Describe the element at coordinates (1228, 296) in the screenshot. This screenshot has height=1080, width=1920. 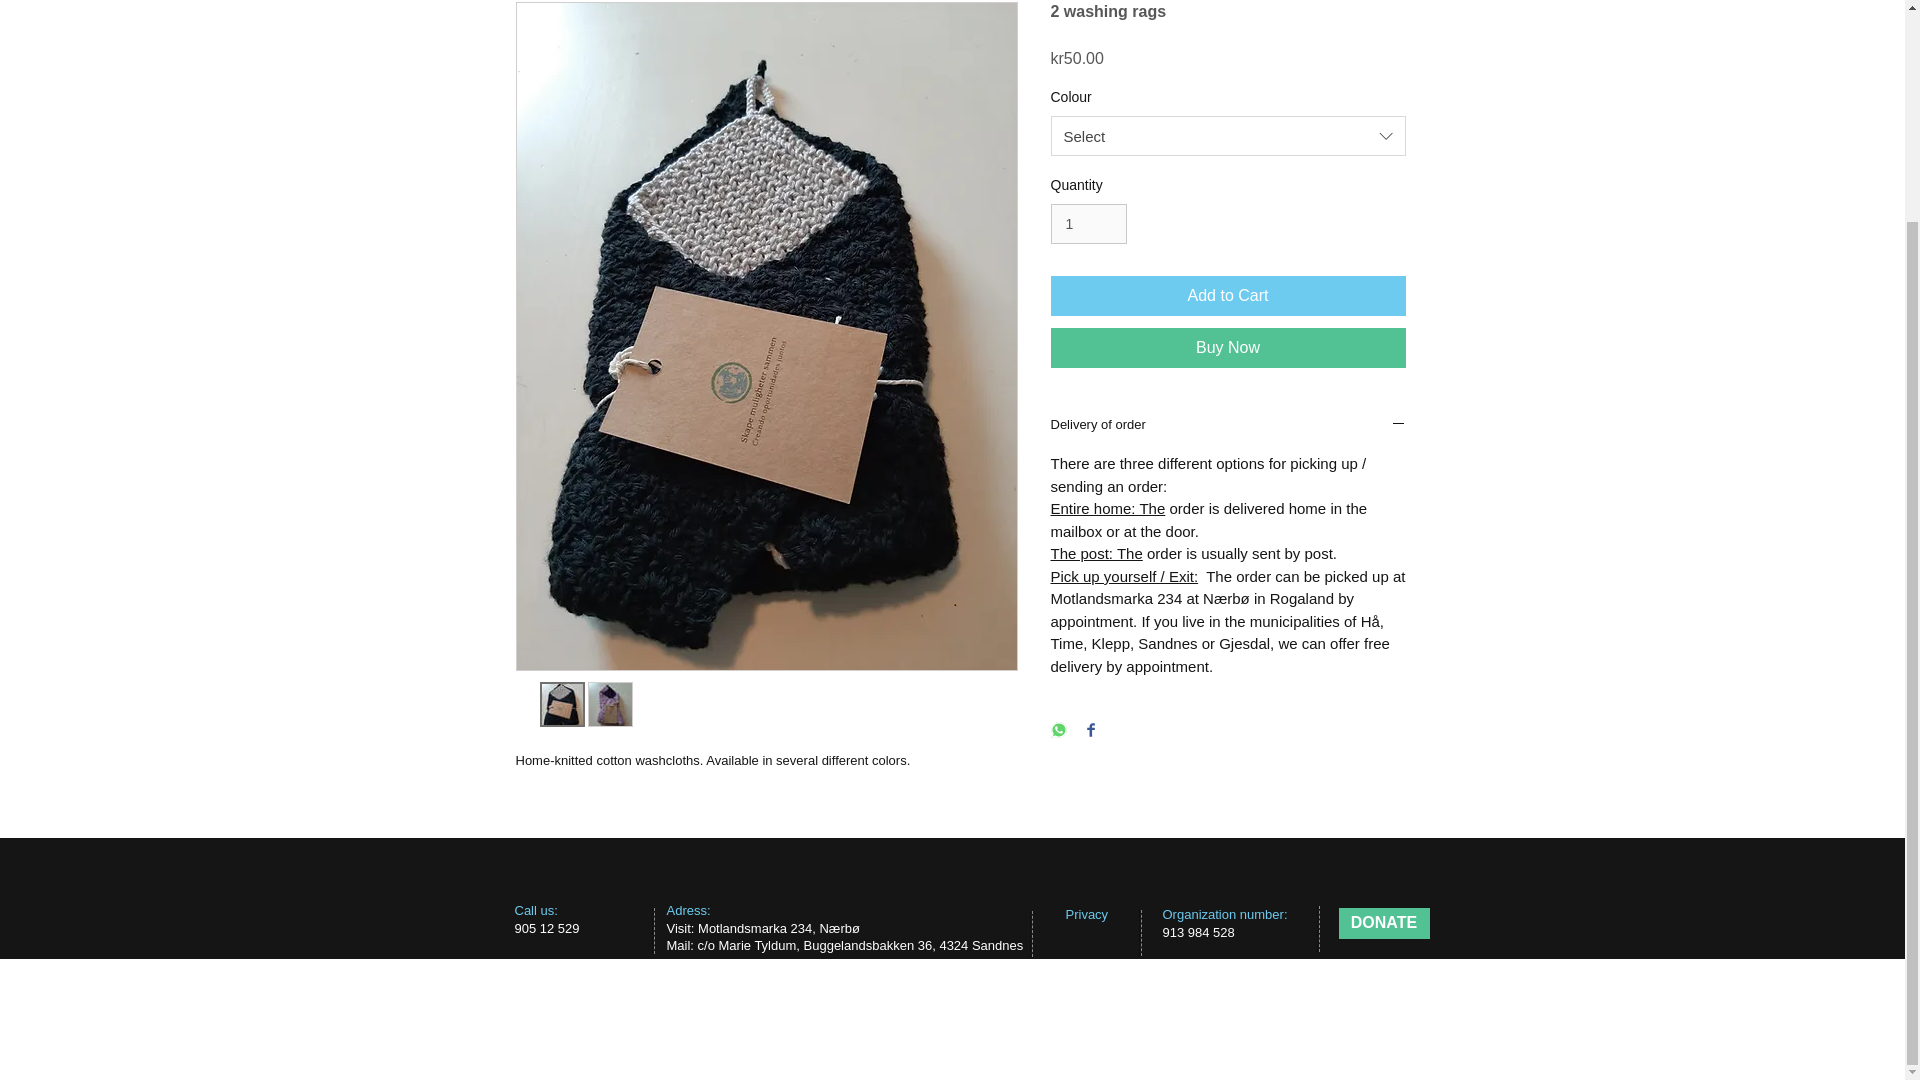
I see `Add to Cart` at that location.